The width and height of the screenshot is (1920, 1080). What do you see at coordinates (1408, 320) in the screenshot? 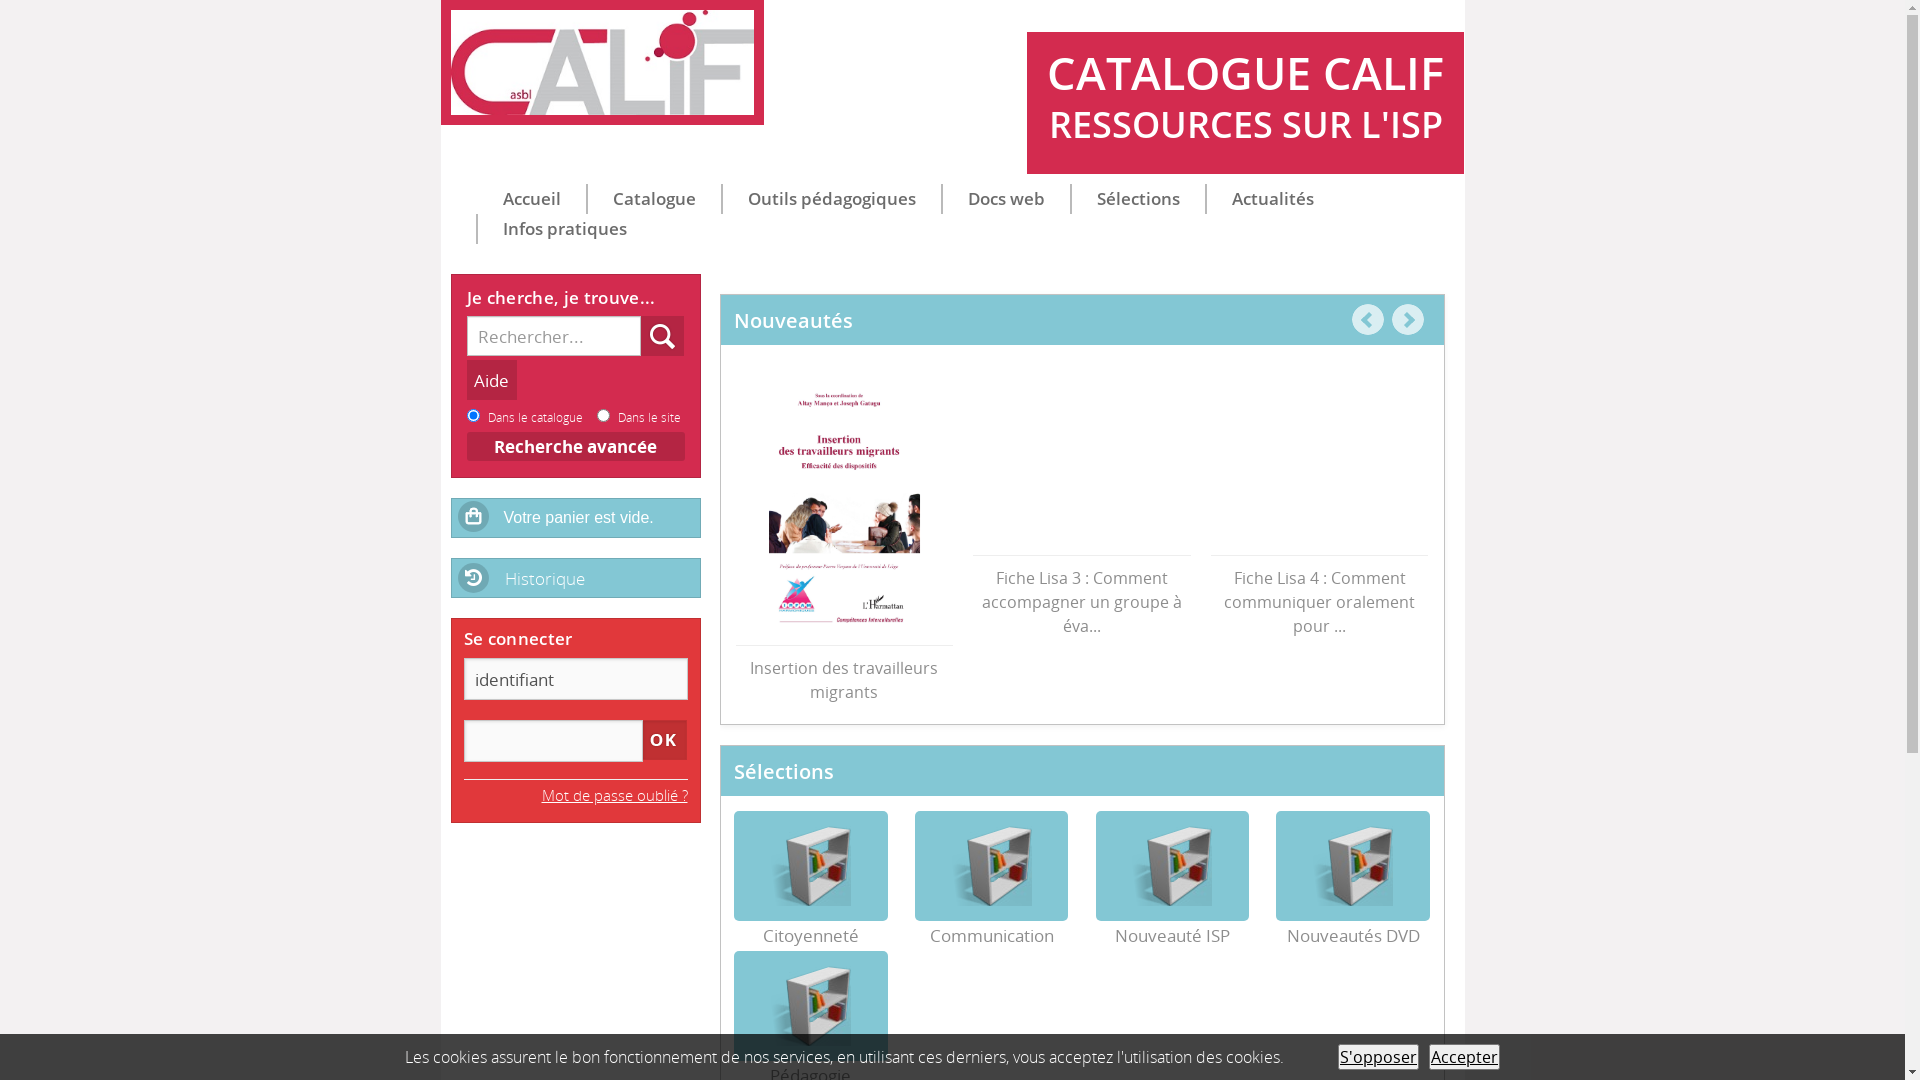
I see `Suivant` at bounding box center [1408, 320].